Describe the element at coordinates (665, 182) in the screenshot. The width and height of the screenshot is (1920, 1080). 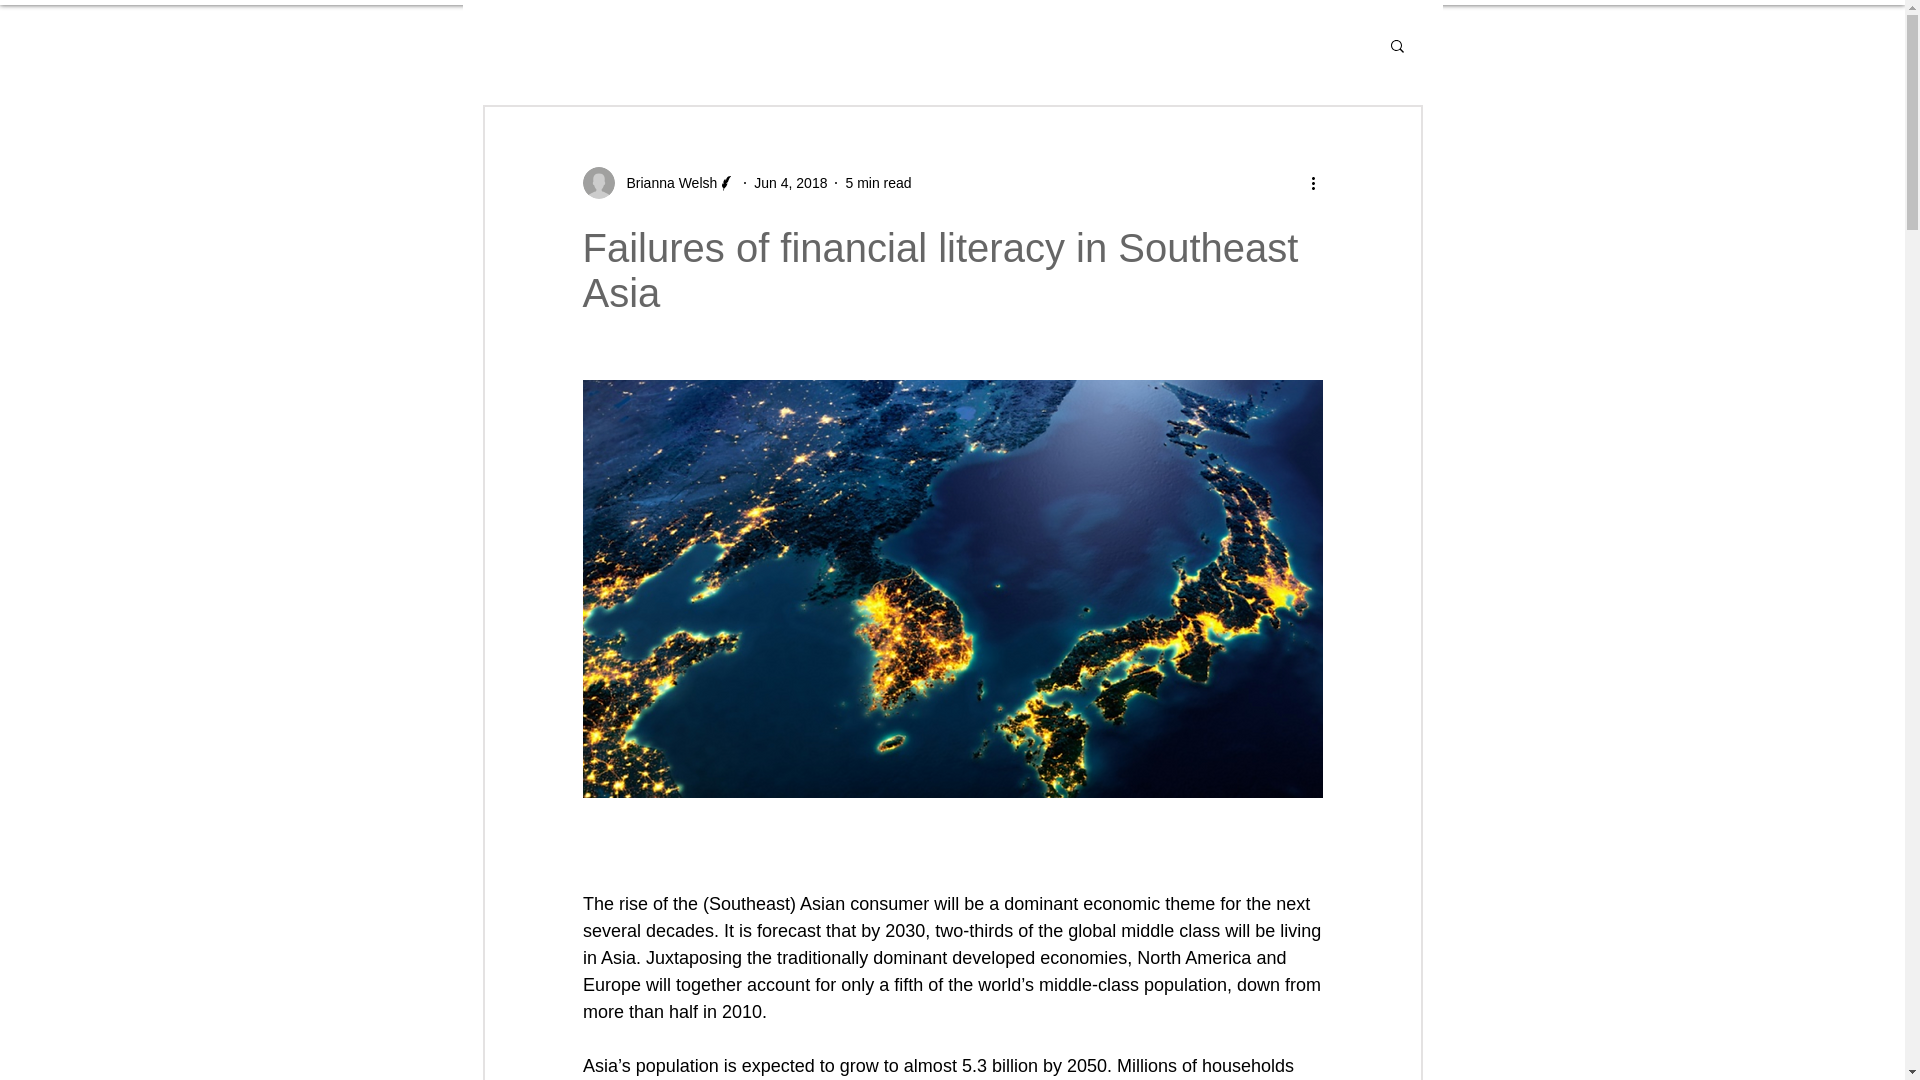
I see `Brianna Welsh` at that location.